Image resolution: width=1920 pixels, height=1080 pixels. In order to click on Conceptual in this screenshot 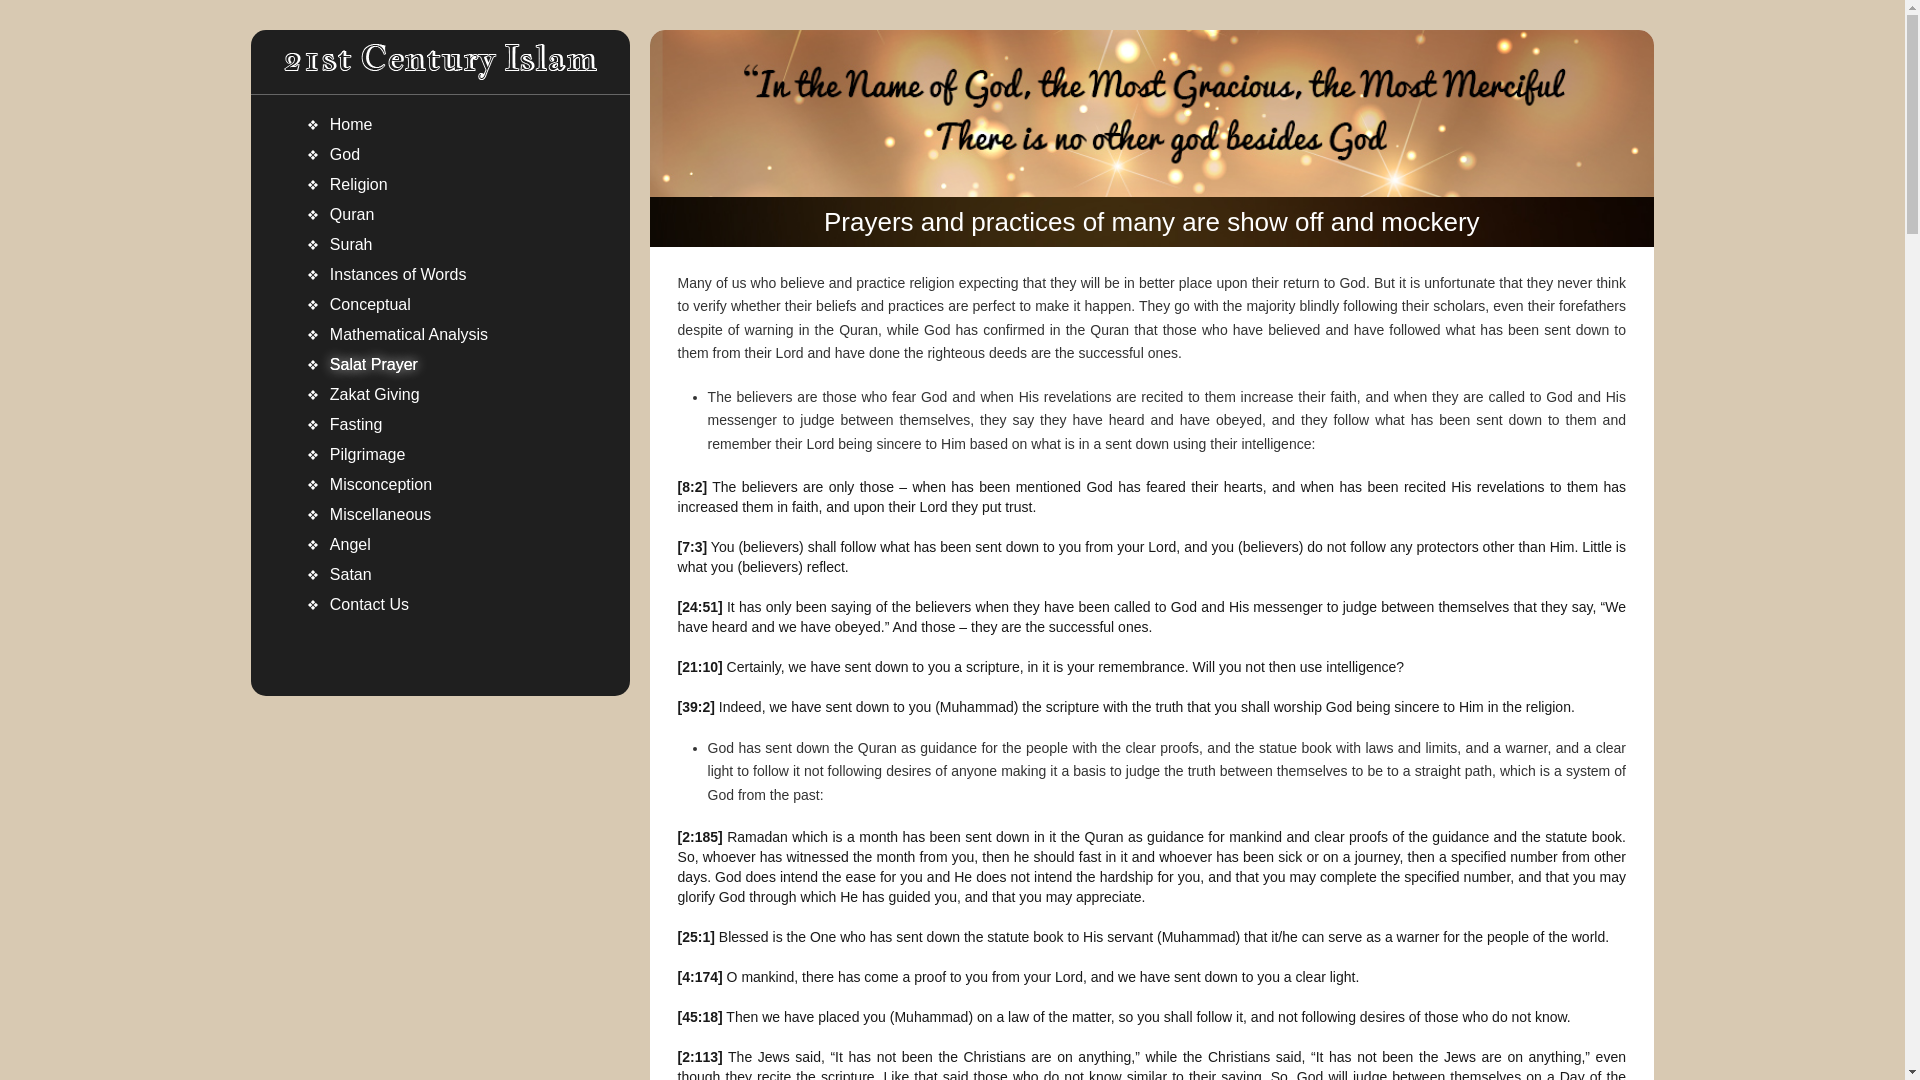, I will do `click(440, 304)`.